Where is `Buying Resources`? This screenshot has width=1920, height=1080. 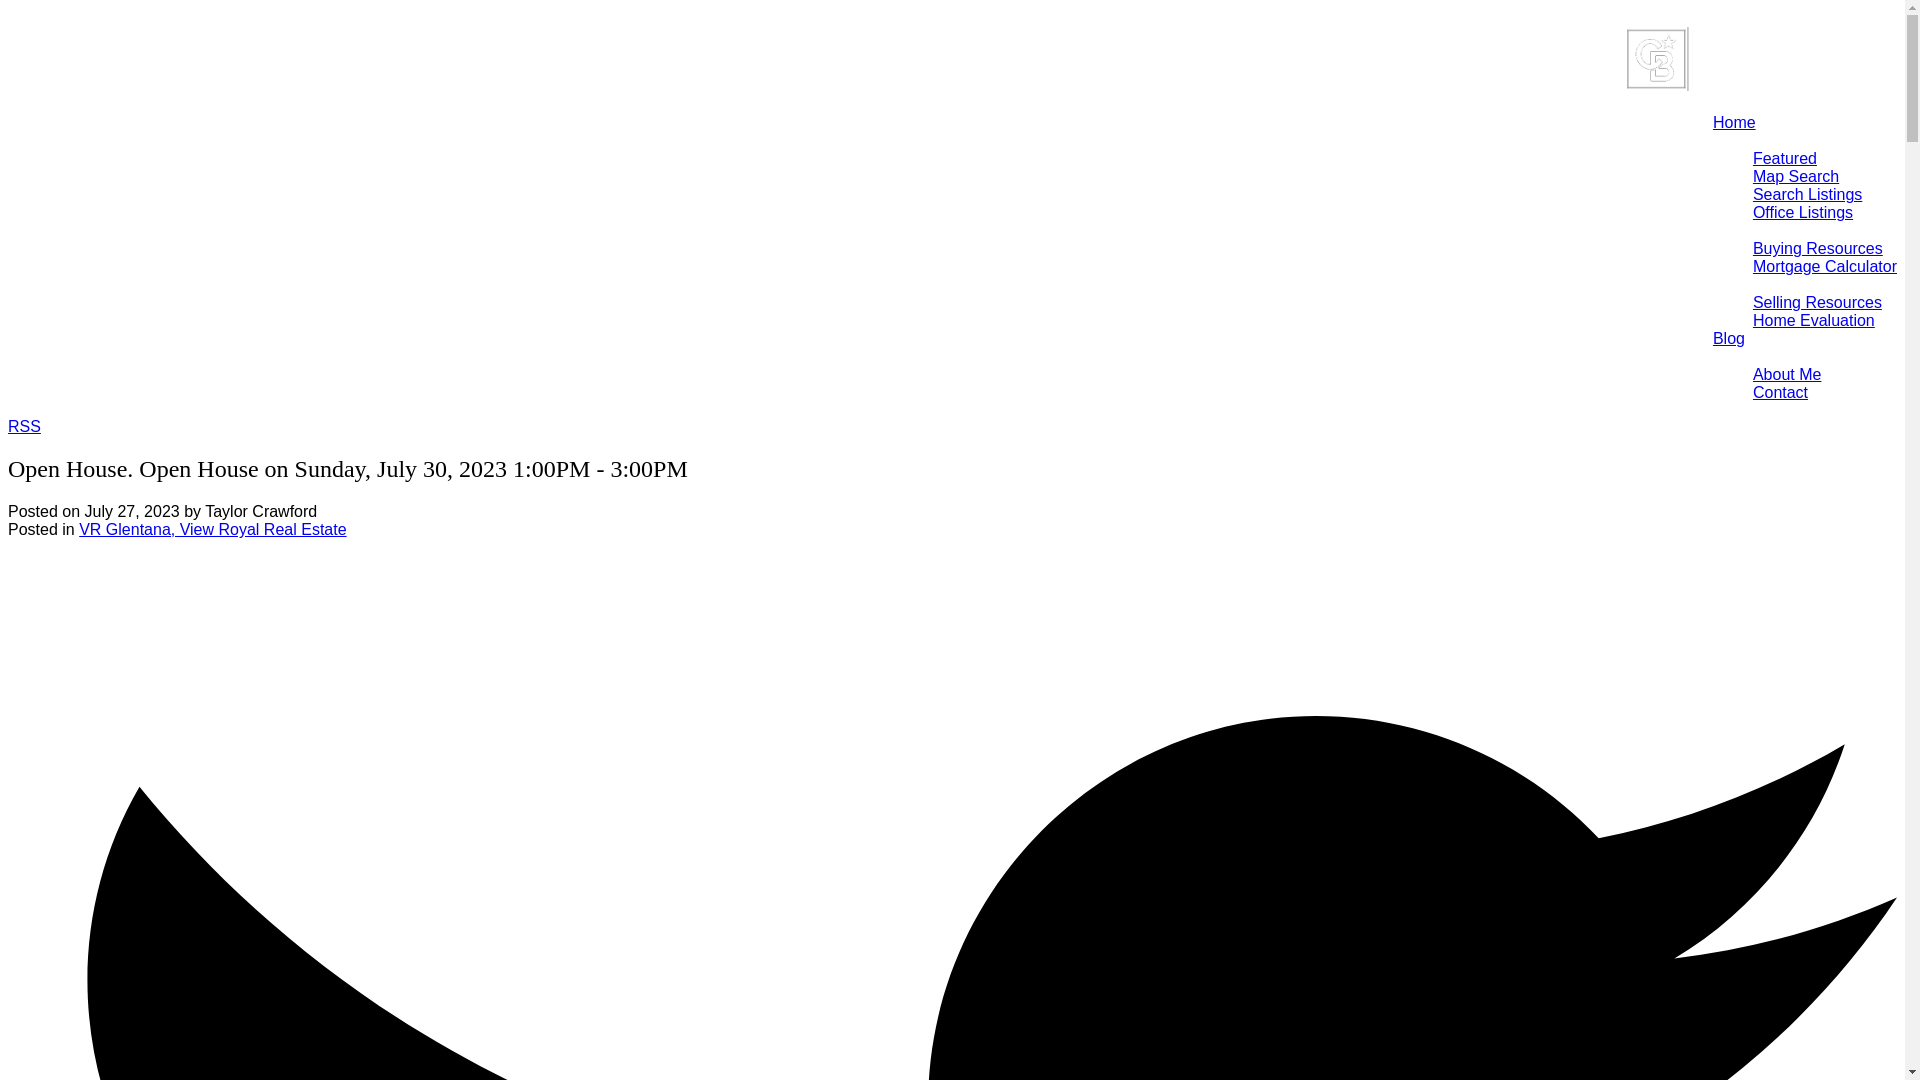
Buying Resources is located at coordinates (1818, 248).